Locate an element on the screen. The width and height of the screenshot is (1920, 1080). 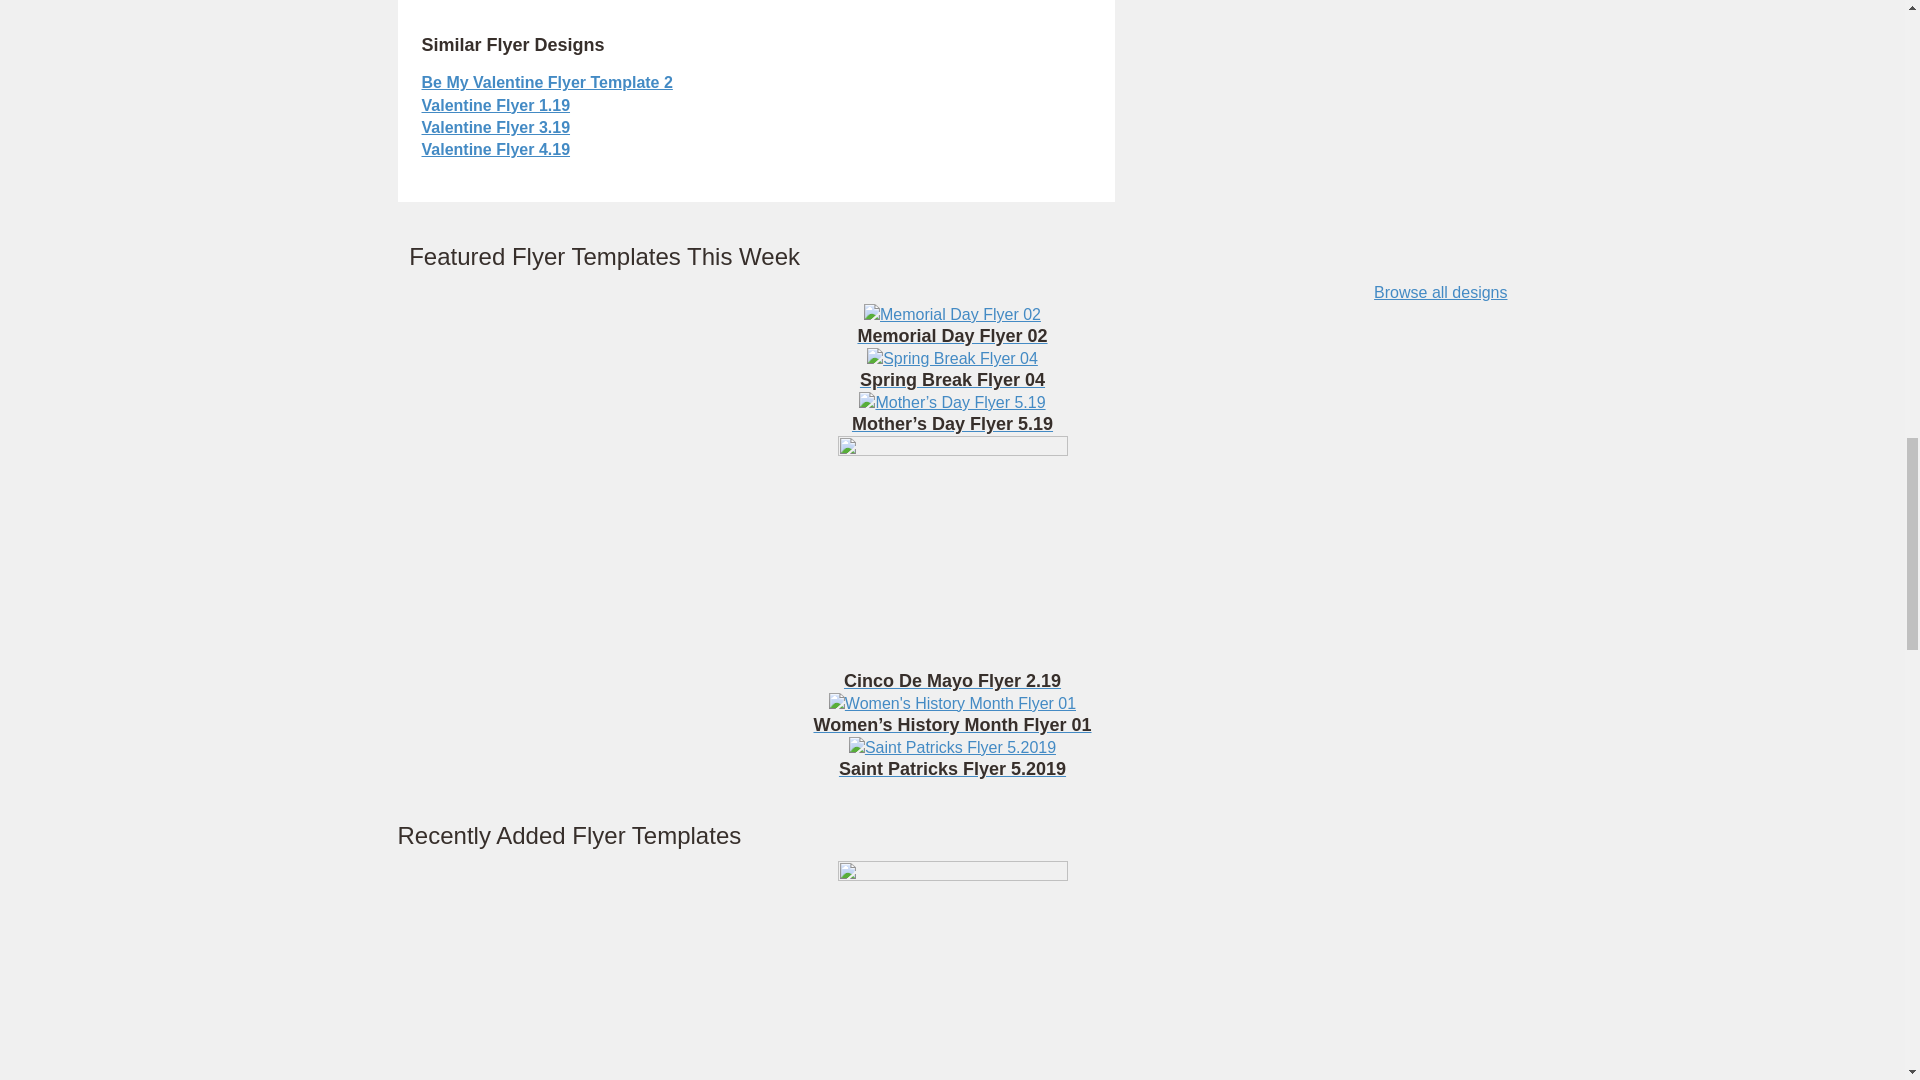
Valentine Flyer 4.19 is located at coordinates (496, 149).